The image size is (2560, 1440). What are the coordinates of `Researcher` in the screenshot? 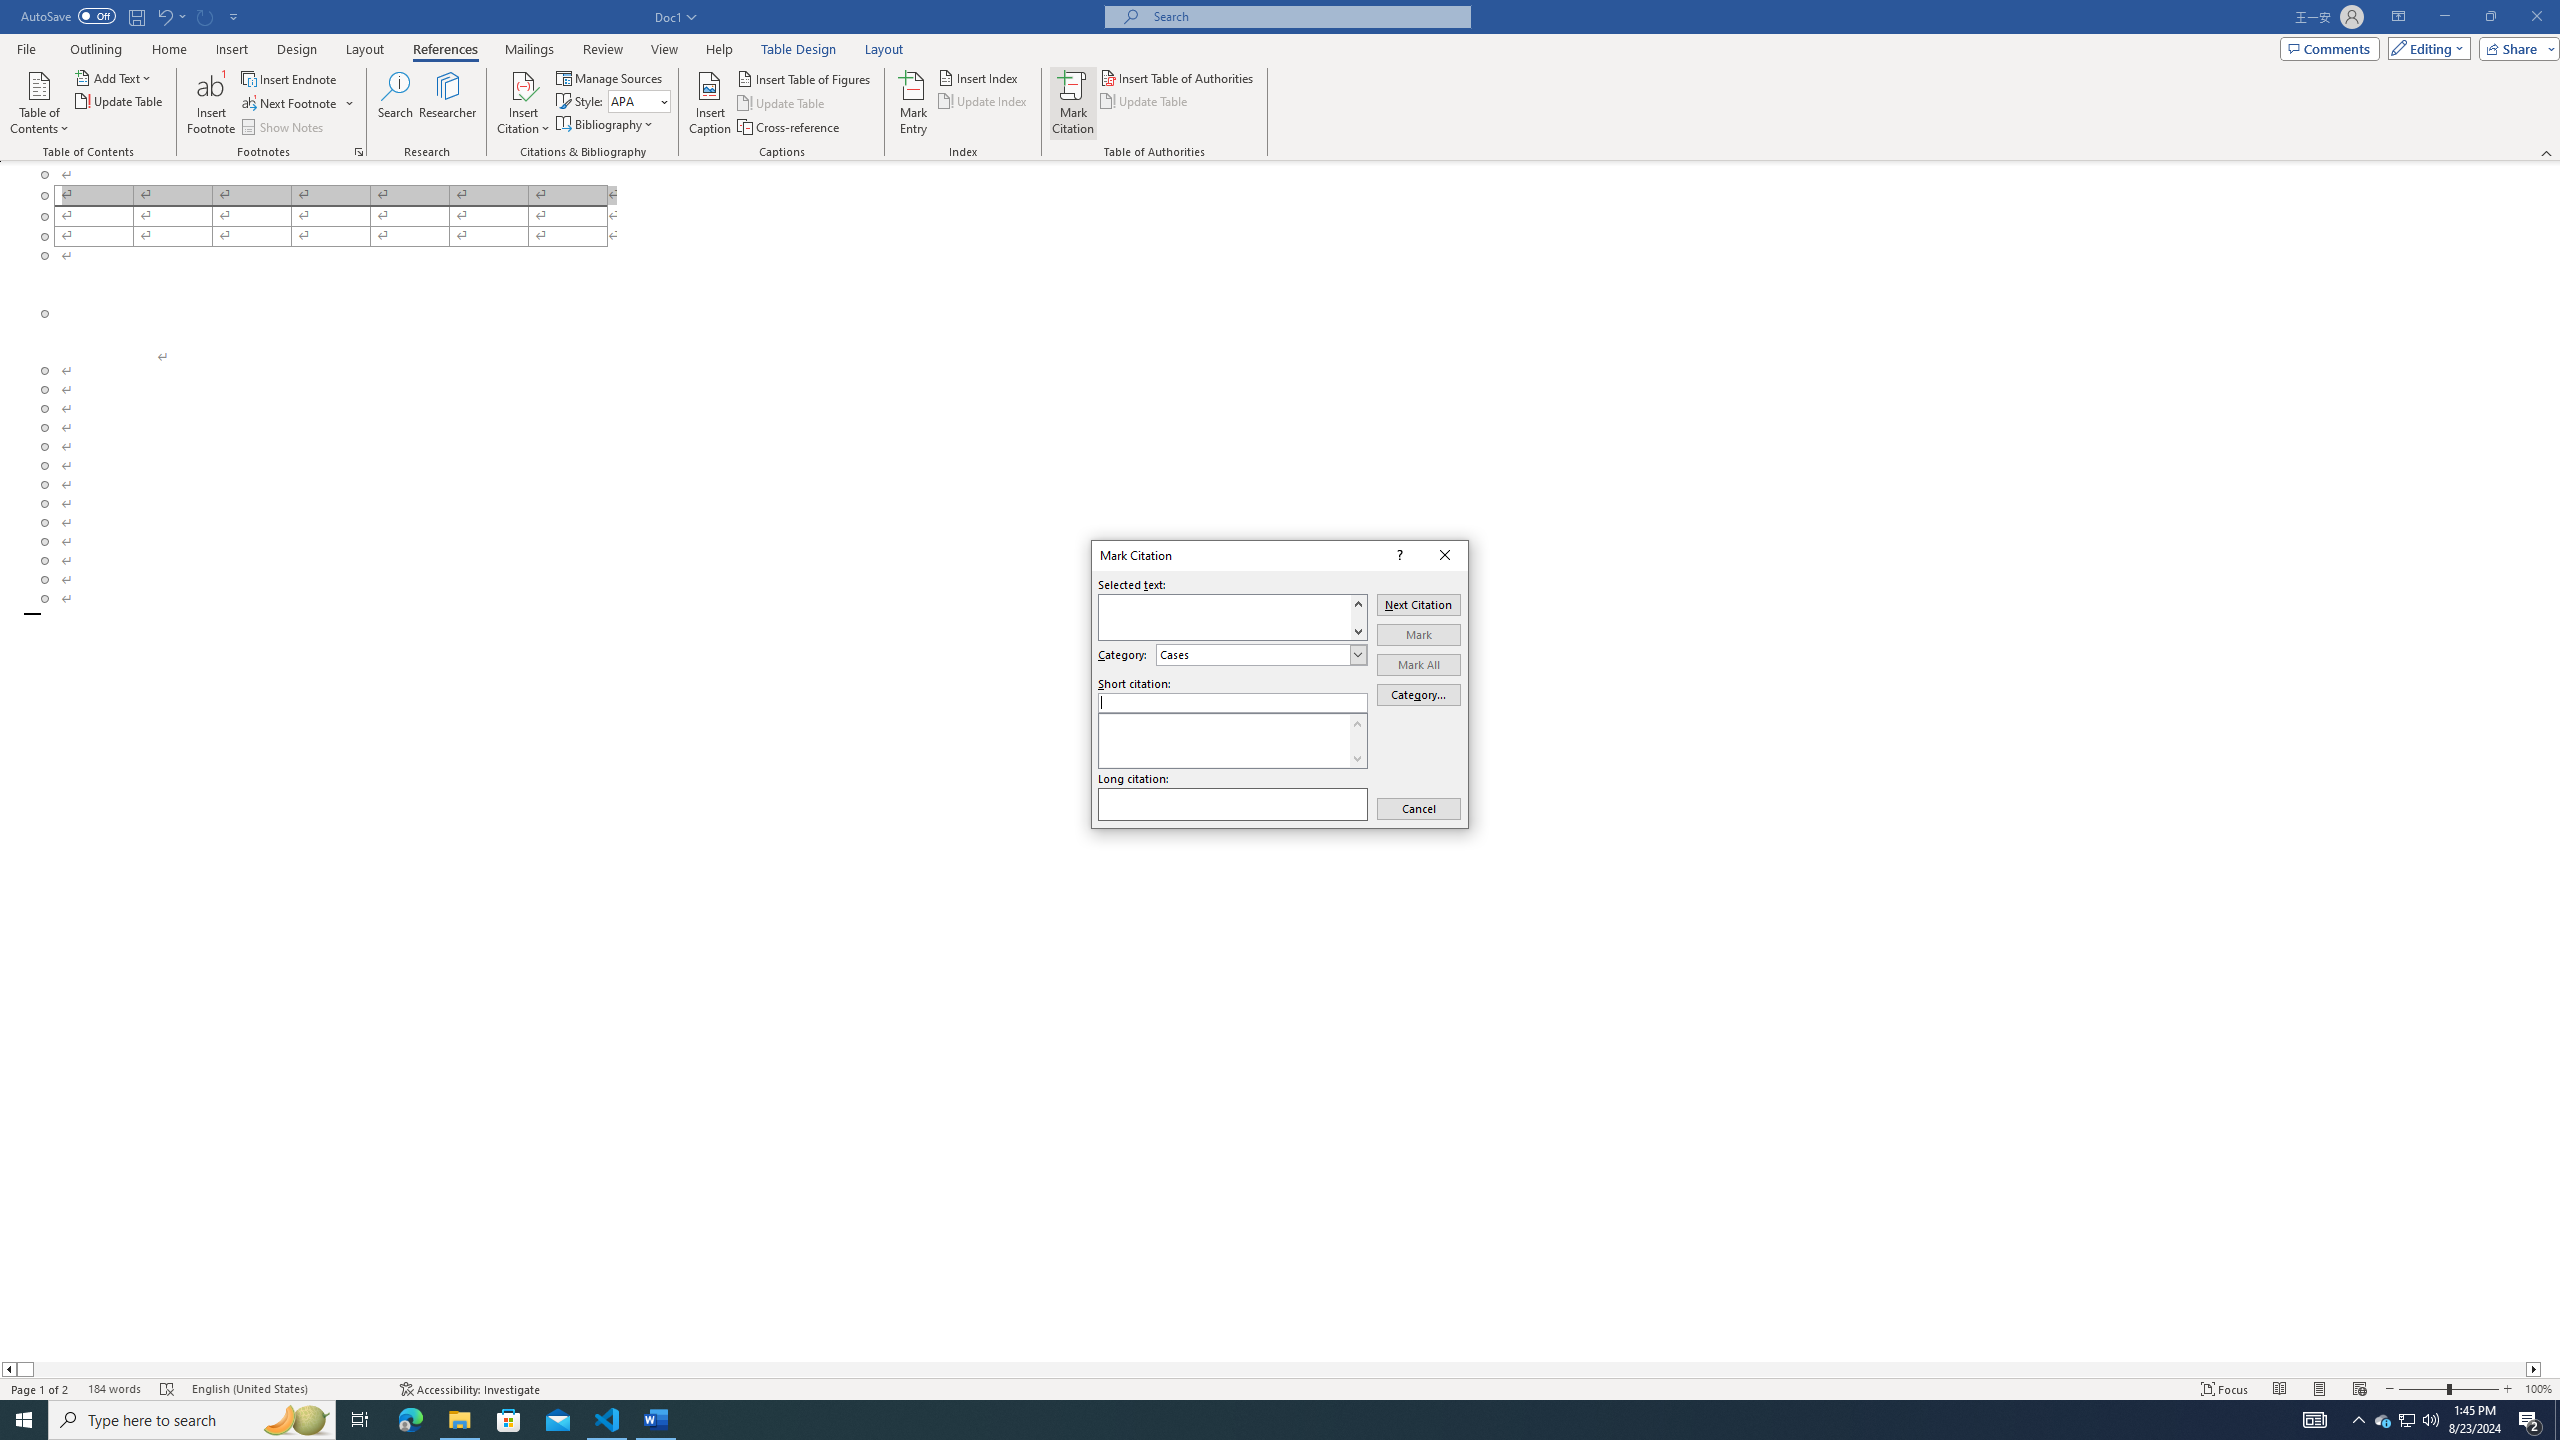 It's located at (448, 103).